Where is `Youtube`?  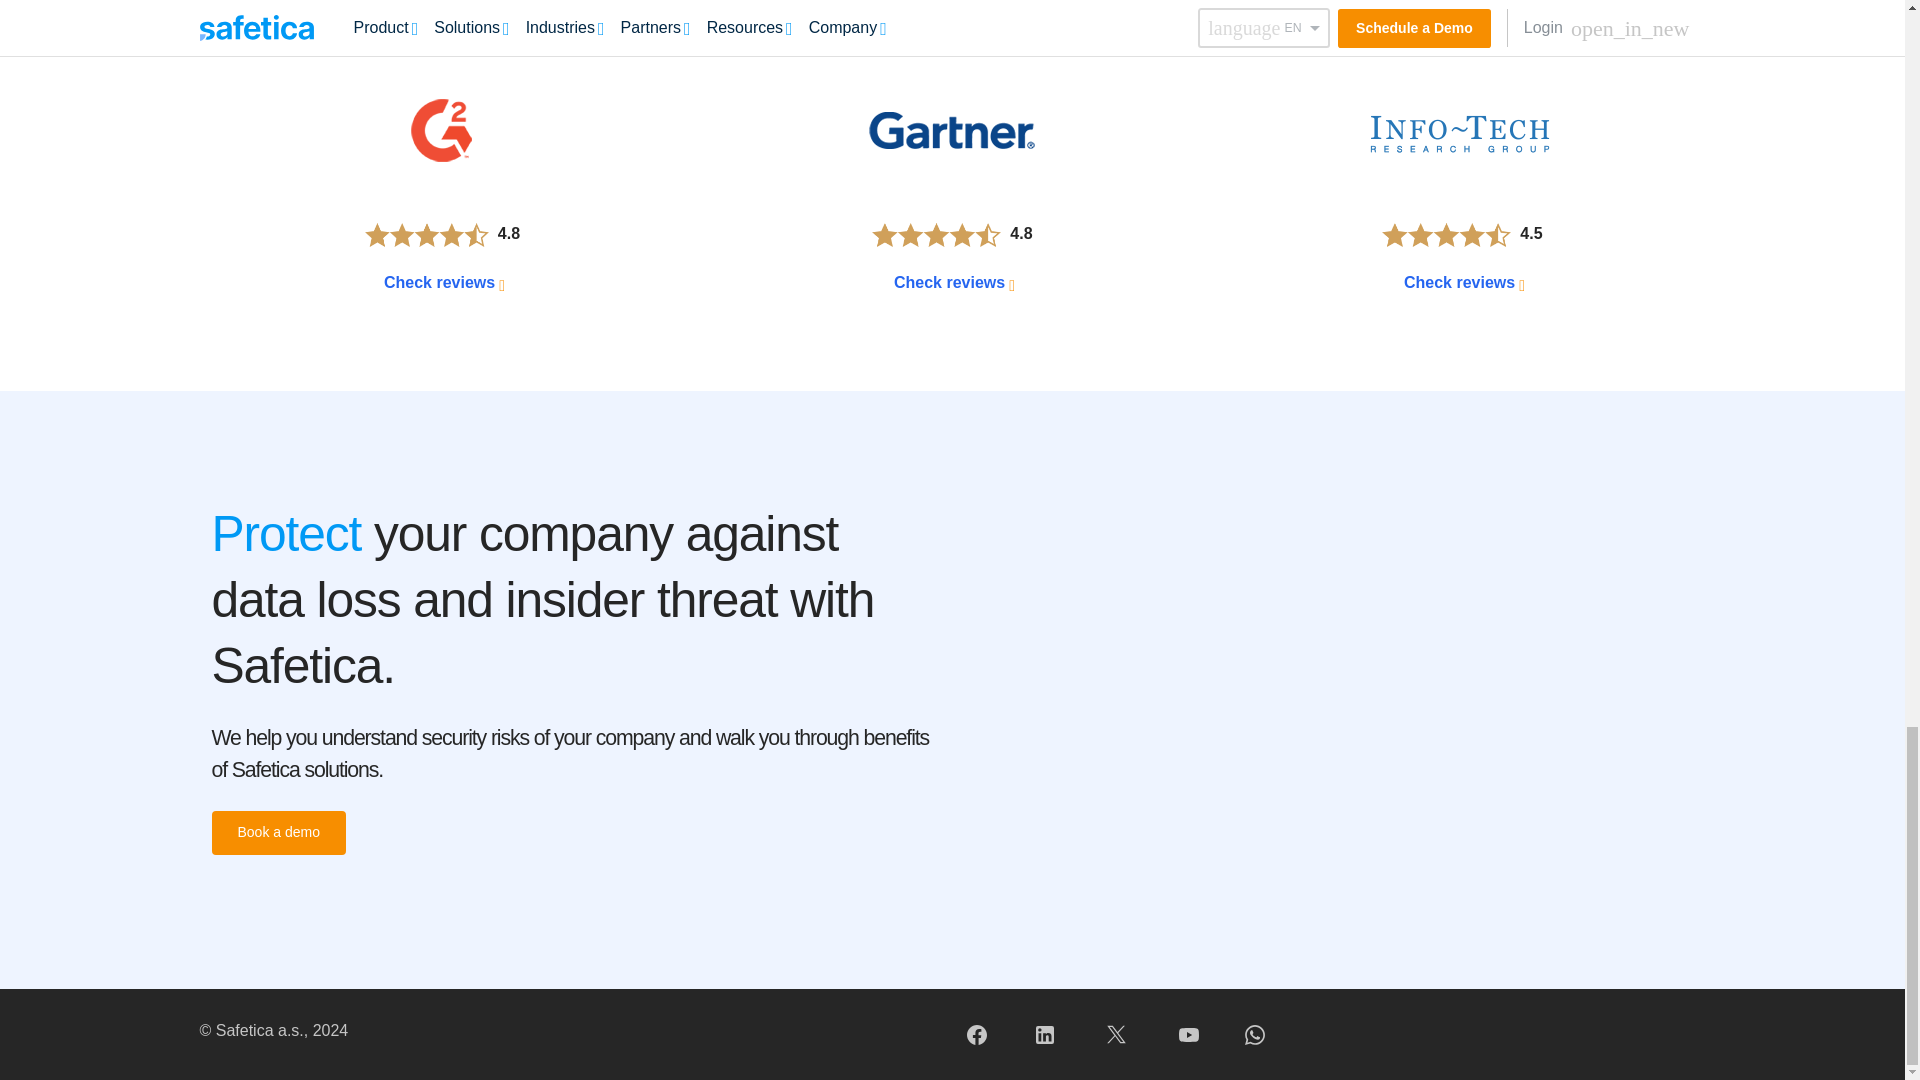
Youtube is located at coordinates (1188, 1034).